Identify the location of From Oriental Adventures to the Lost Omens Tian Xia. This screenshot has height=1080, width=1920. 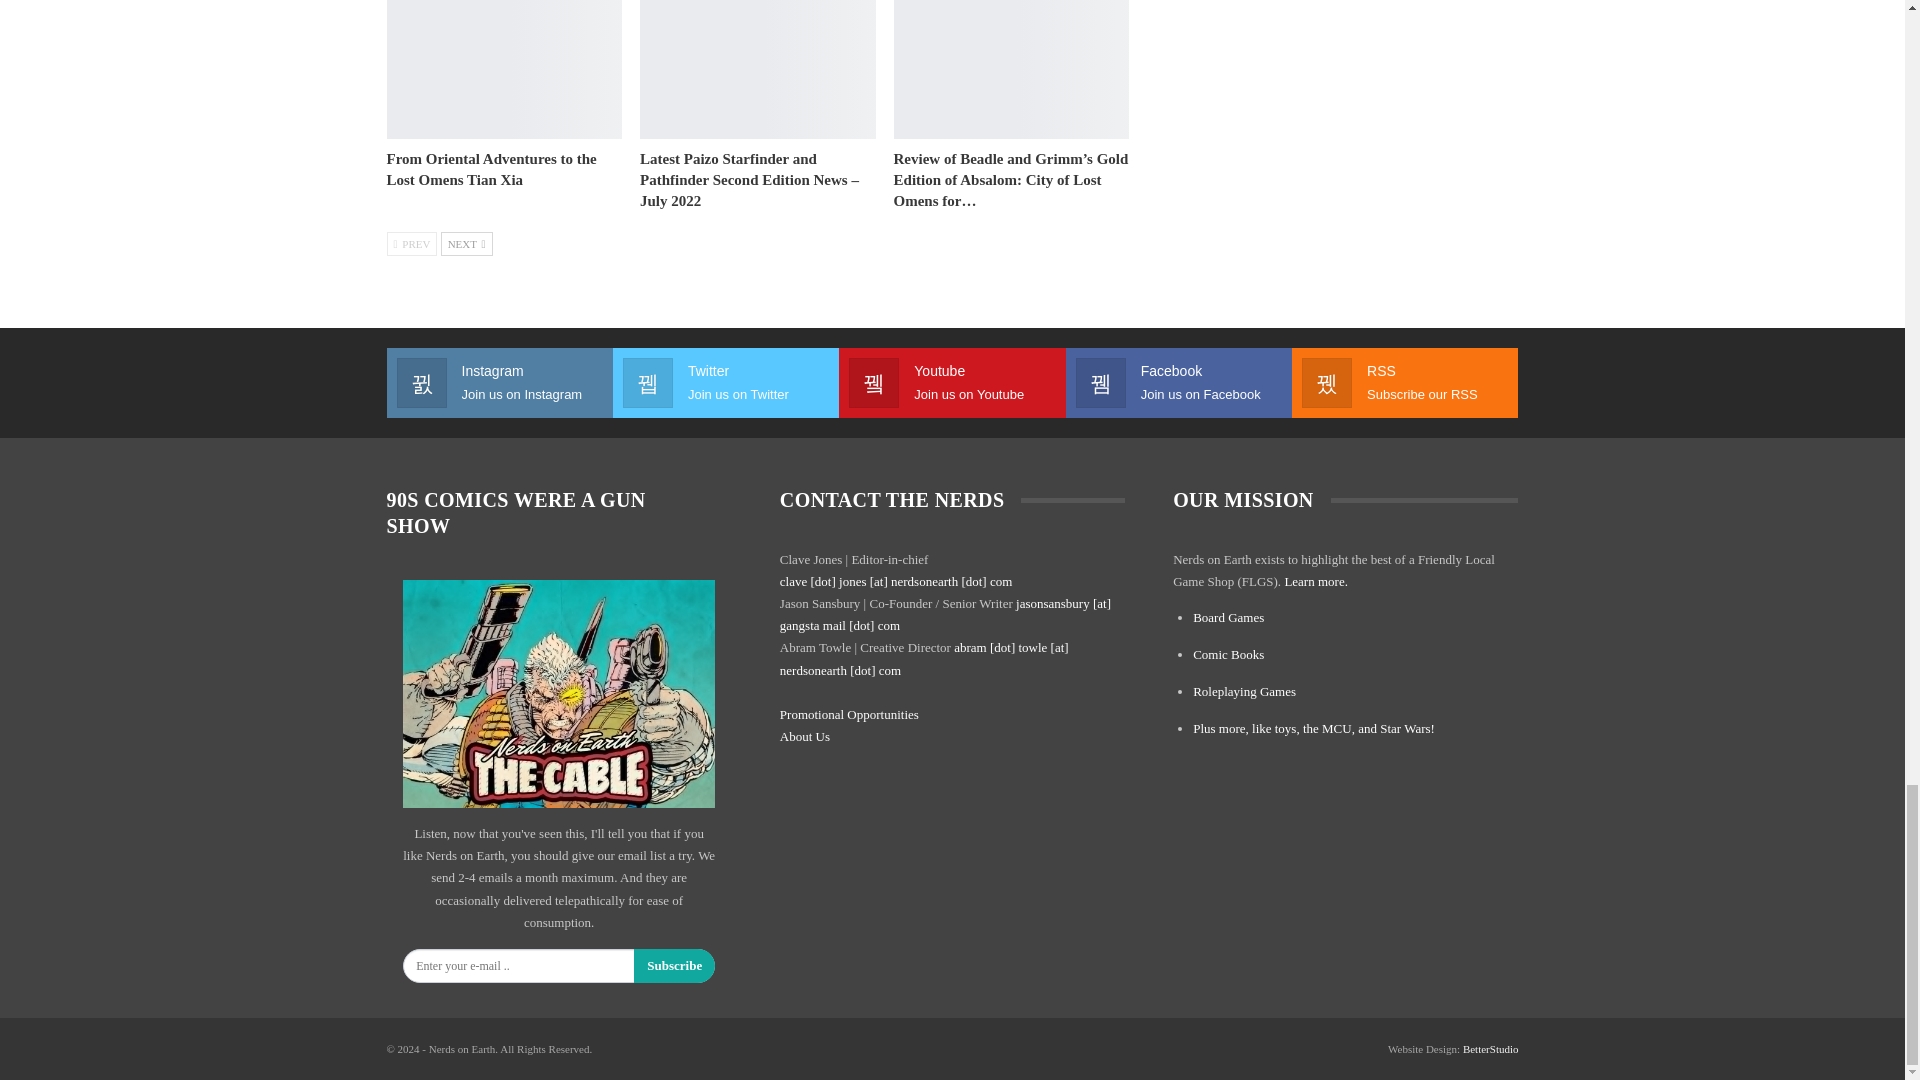
(490, 169).